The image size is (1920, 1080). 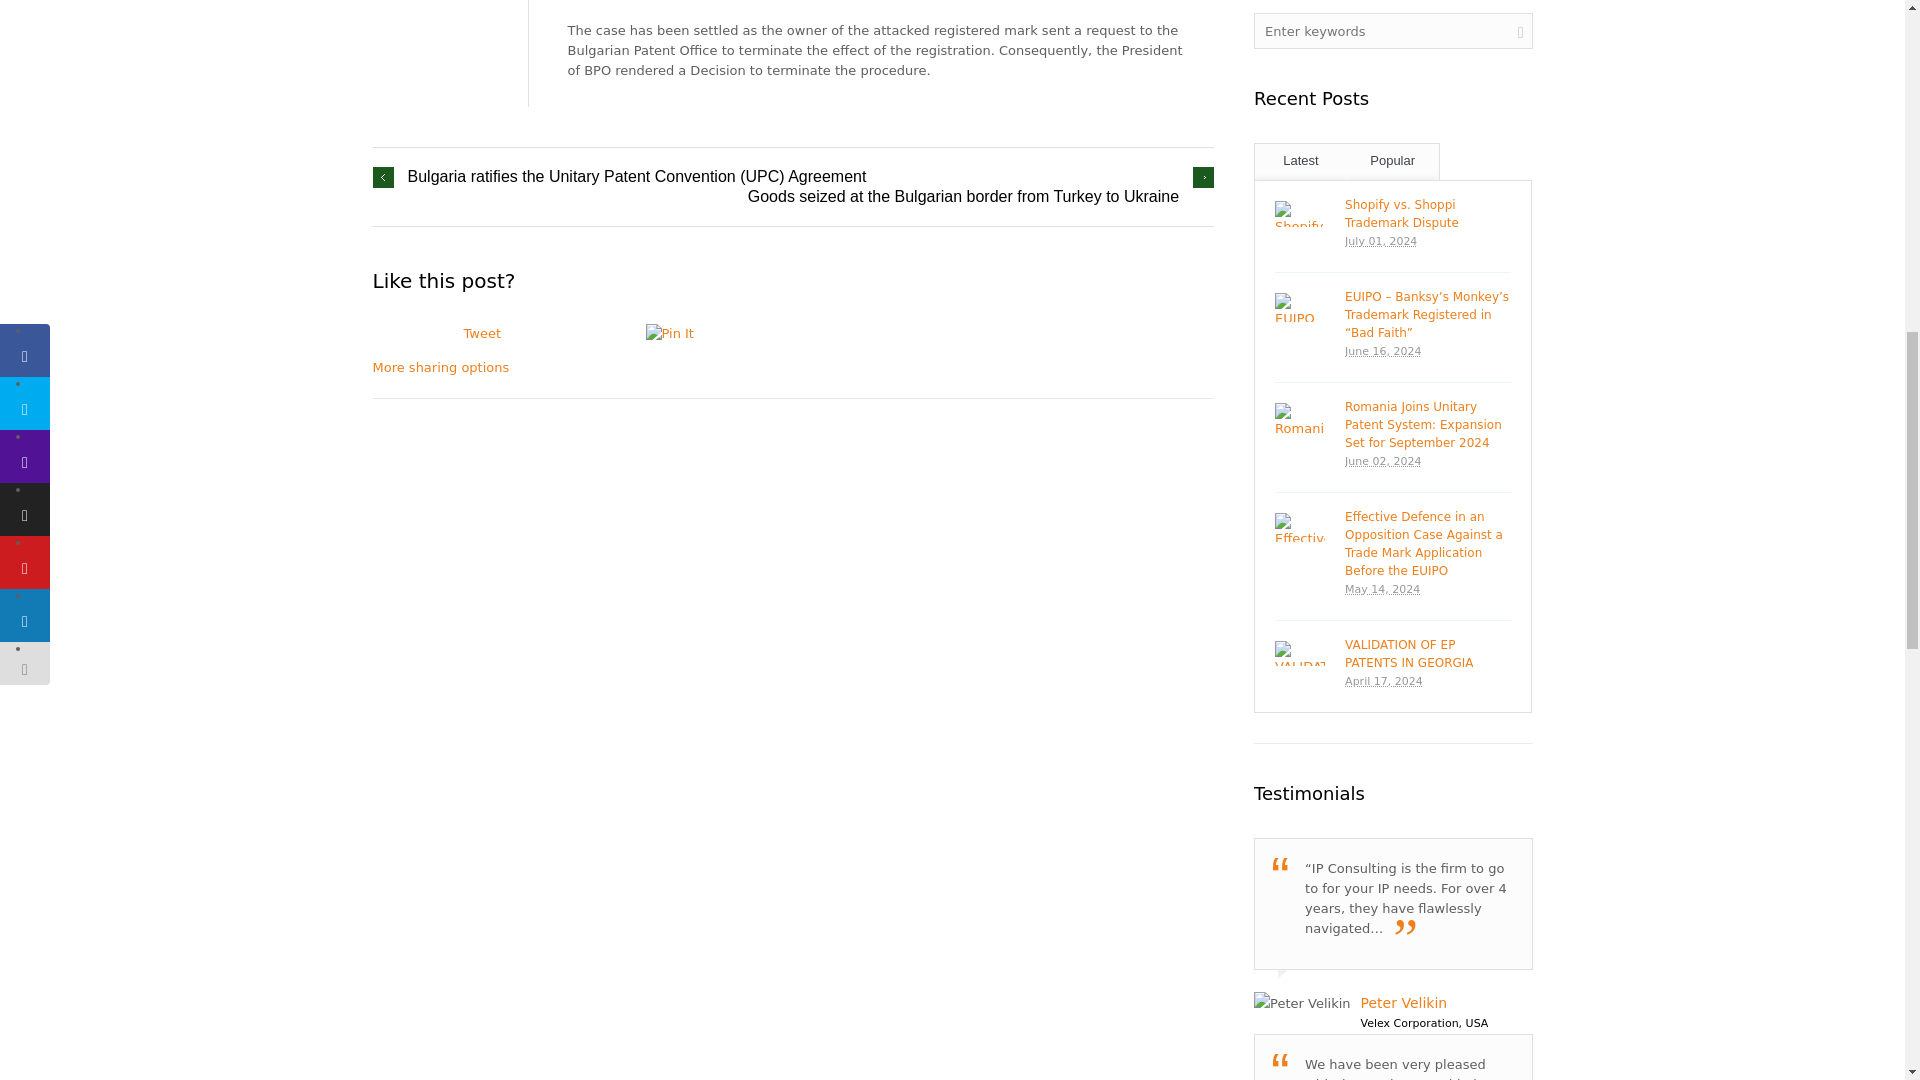 I want to click on Shopify vs. Shoppi Trademark Dispute, so click(x=1427, y=214).